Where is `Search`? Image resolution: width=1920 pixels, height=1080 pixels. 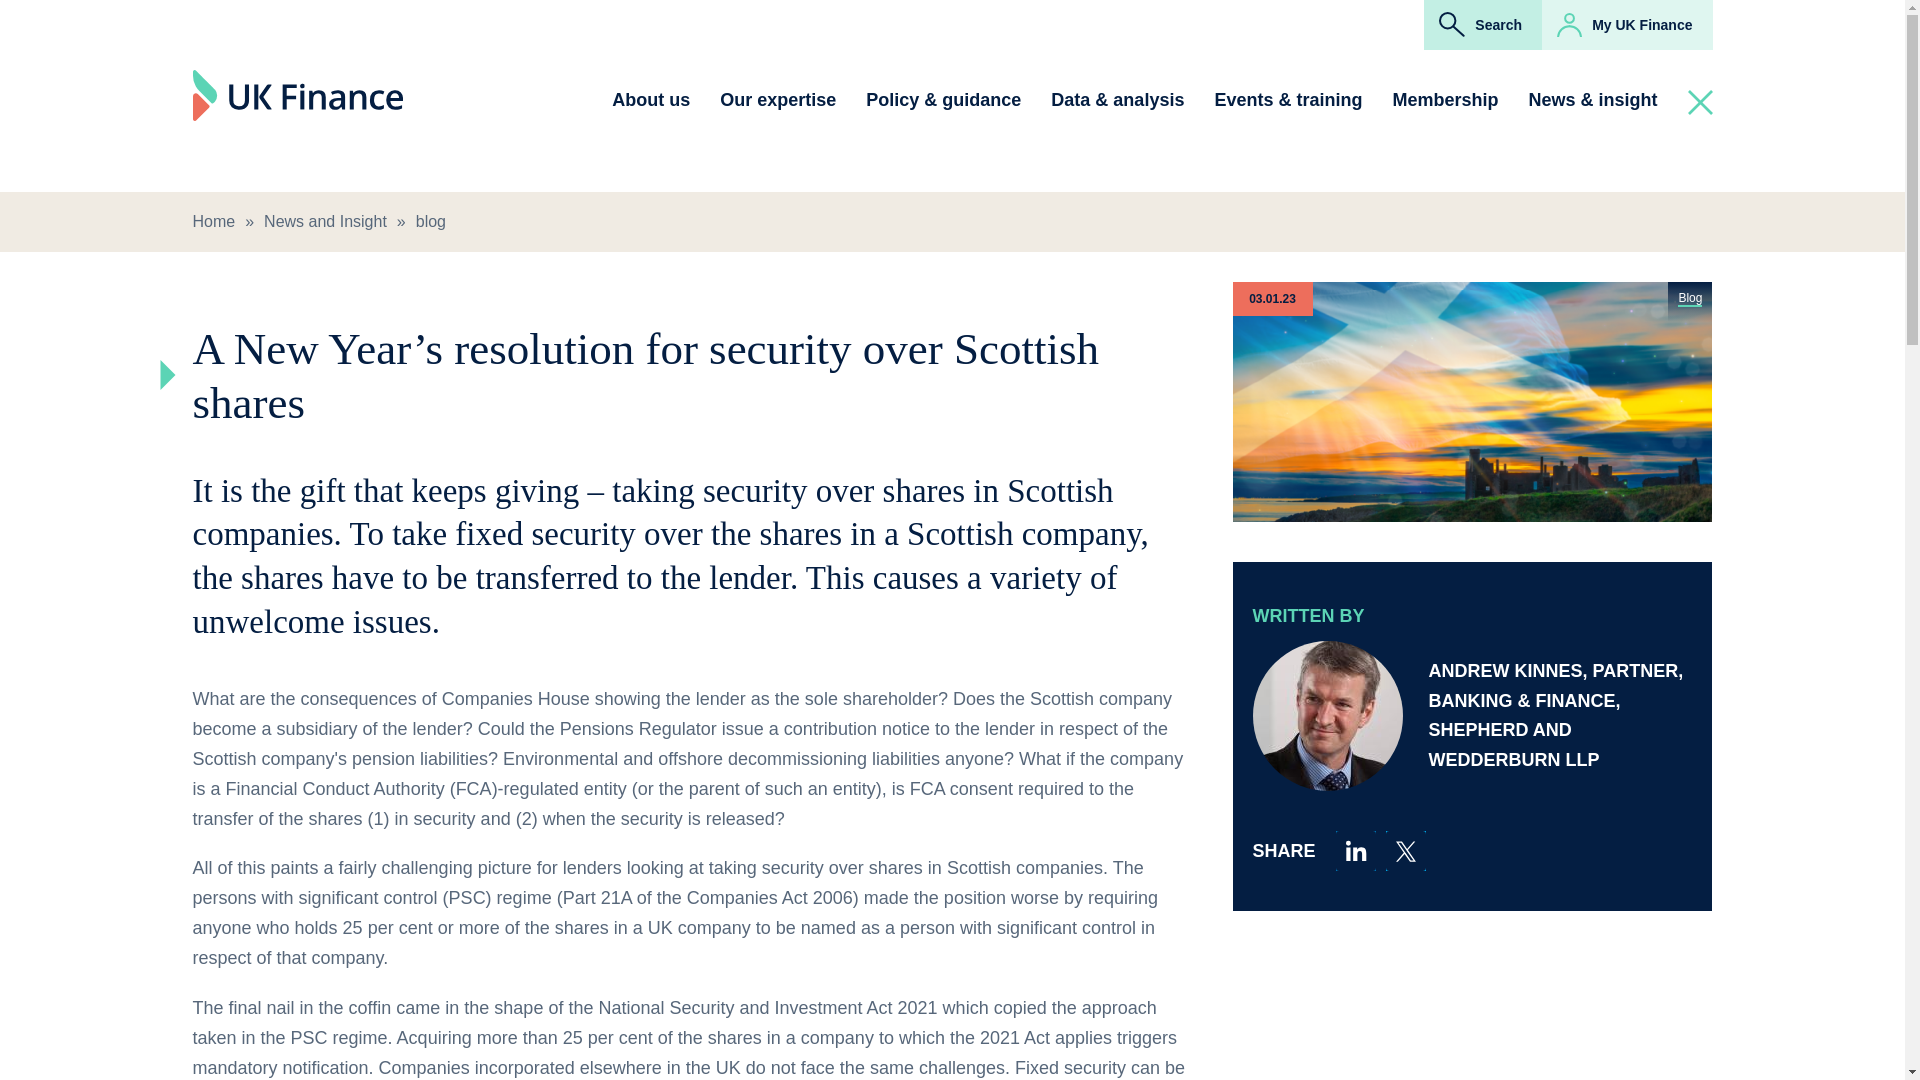
Search is located at coordinates (1482, 24).